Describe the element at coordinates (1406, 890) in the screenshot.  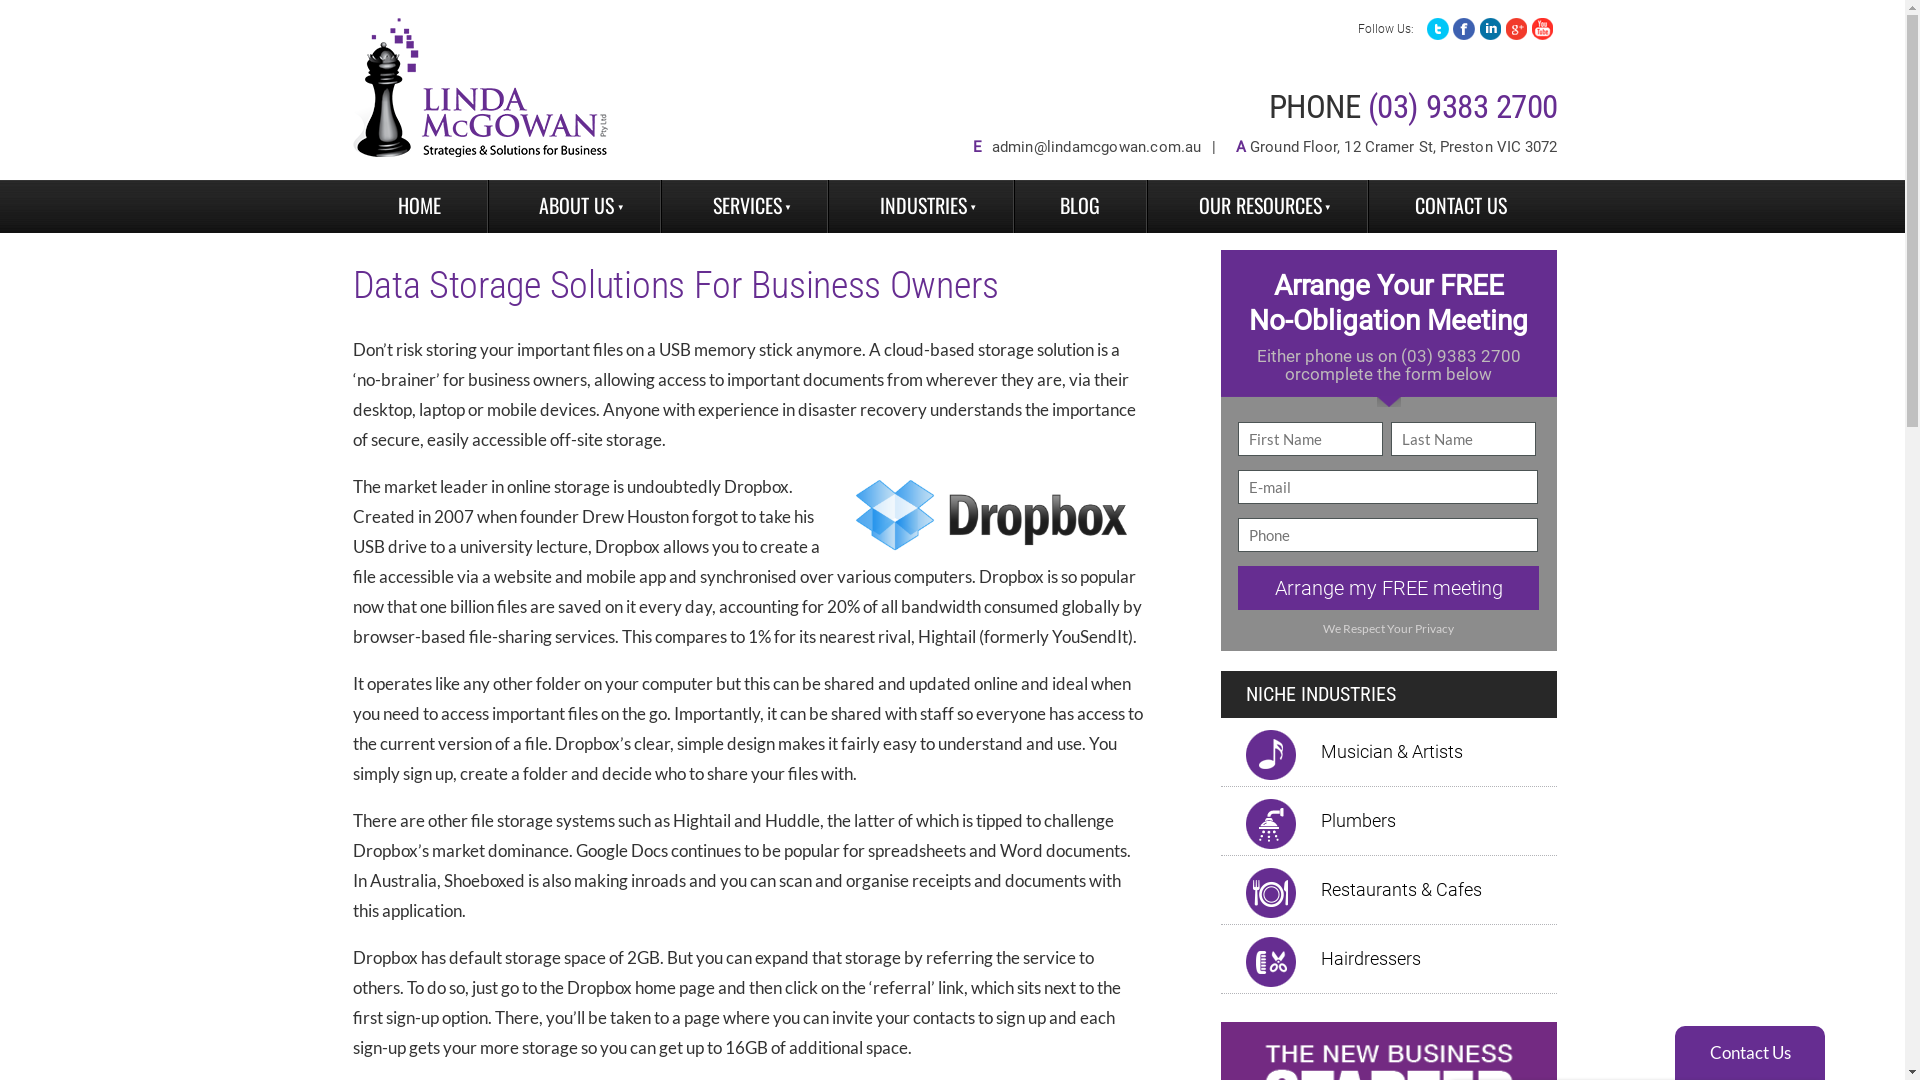
I see `Restaurants & Cafes` at that location.